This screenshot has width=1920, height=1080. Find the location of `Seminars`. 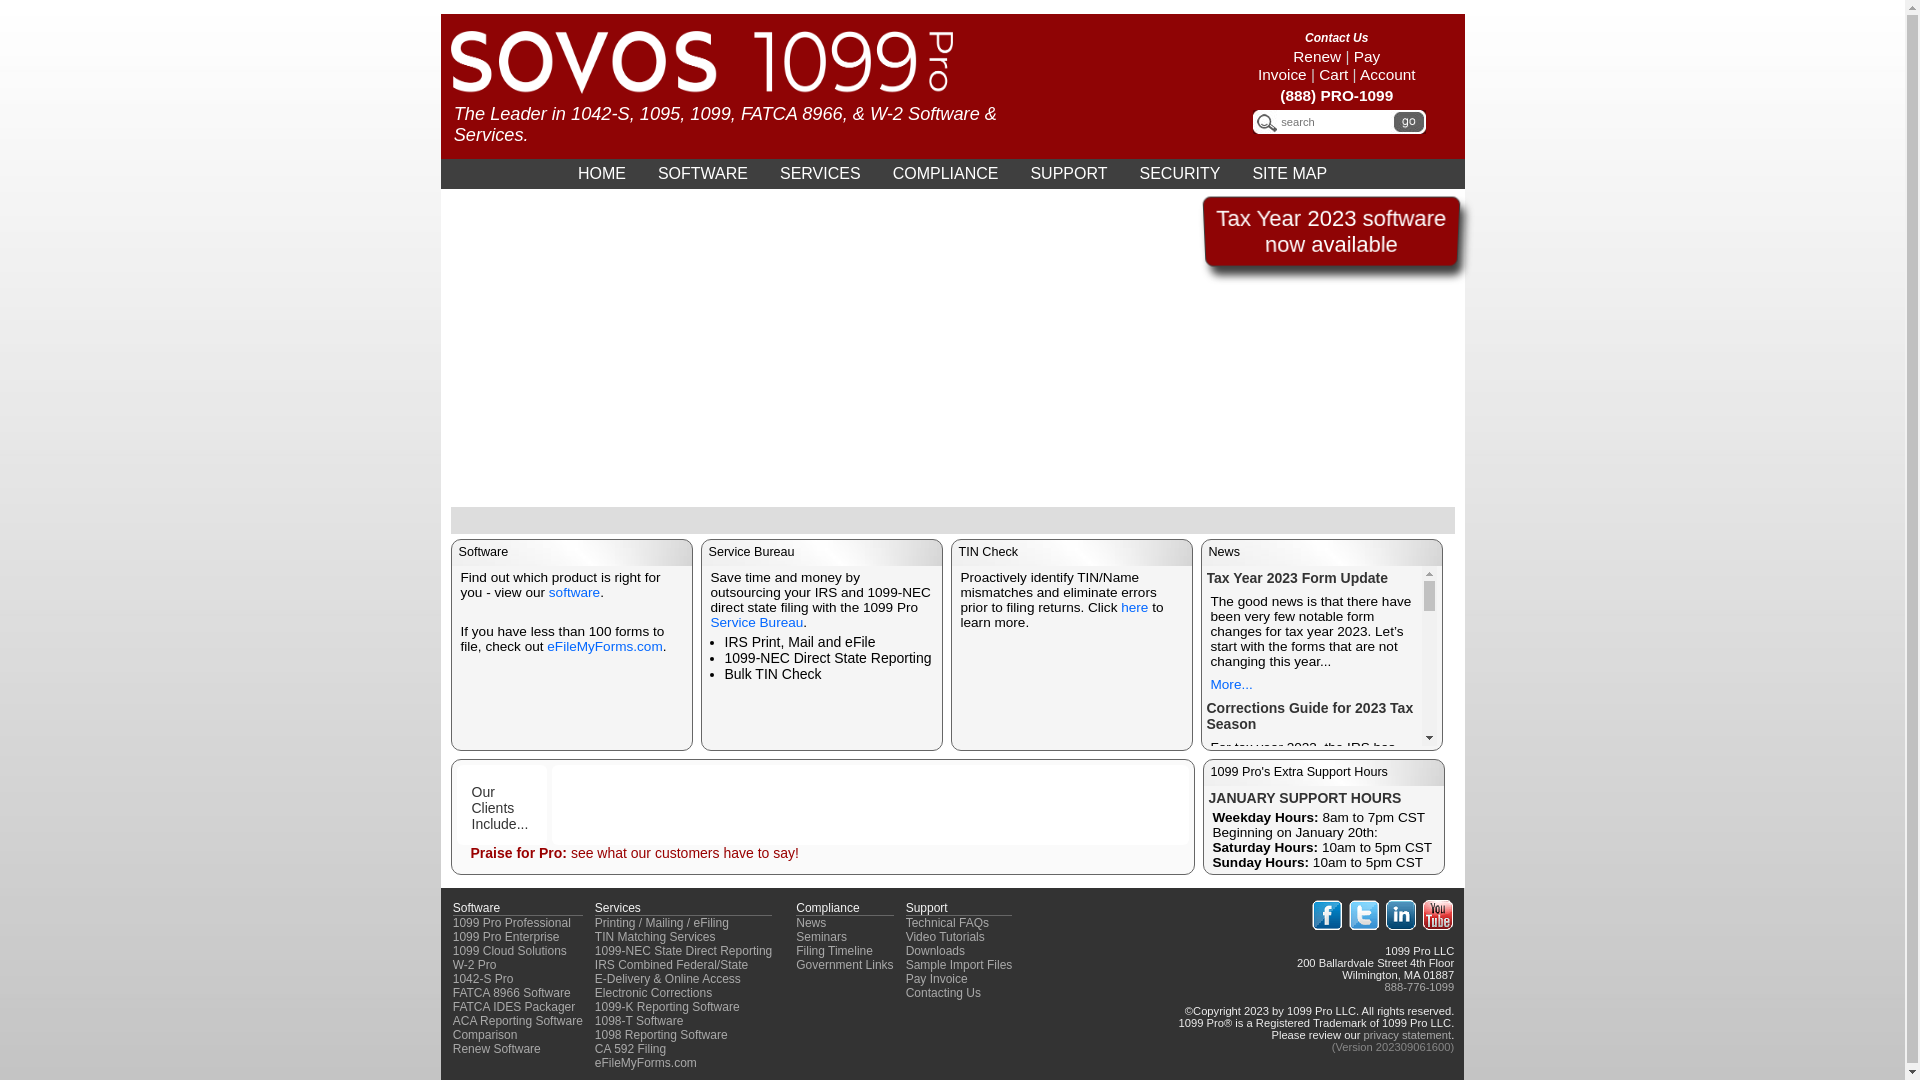

Seminars is located at coordinates (822, 937).